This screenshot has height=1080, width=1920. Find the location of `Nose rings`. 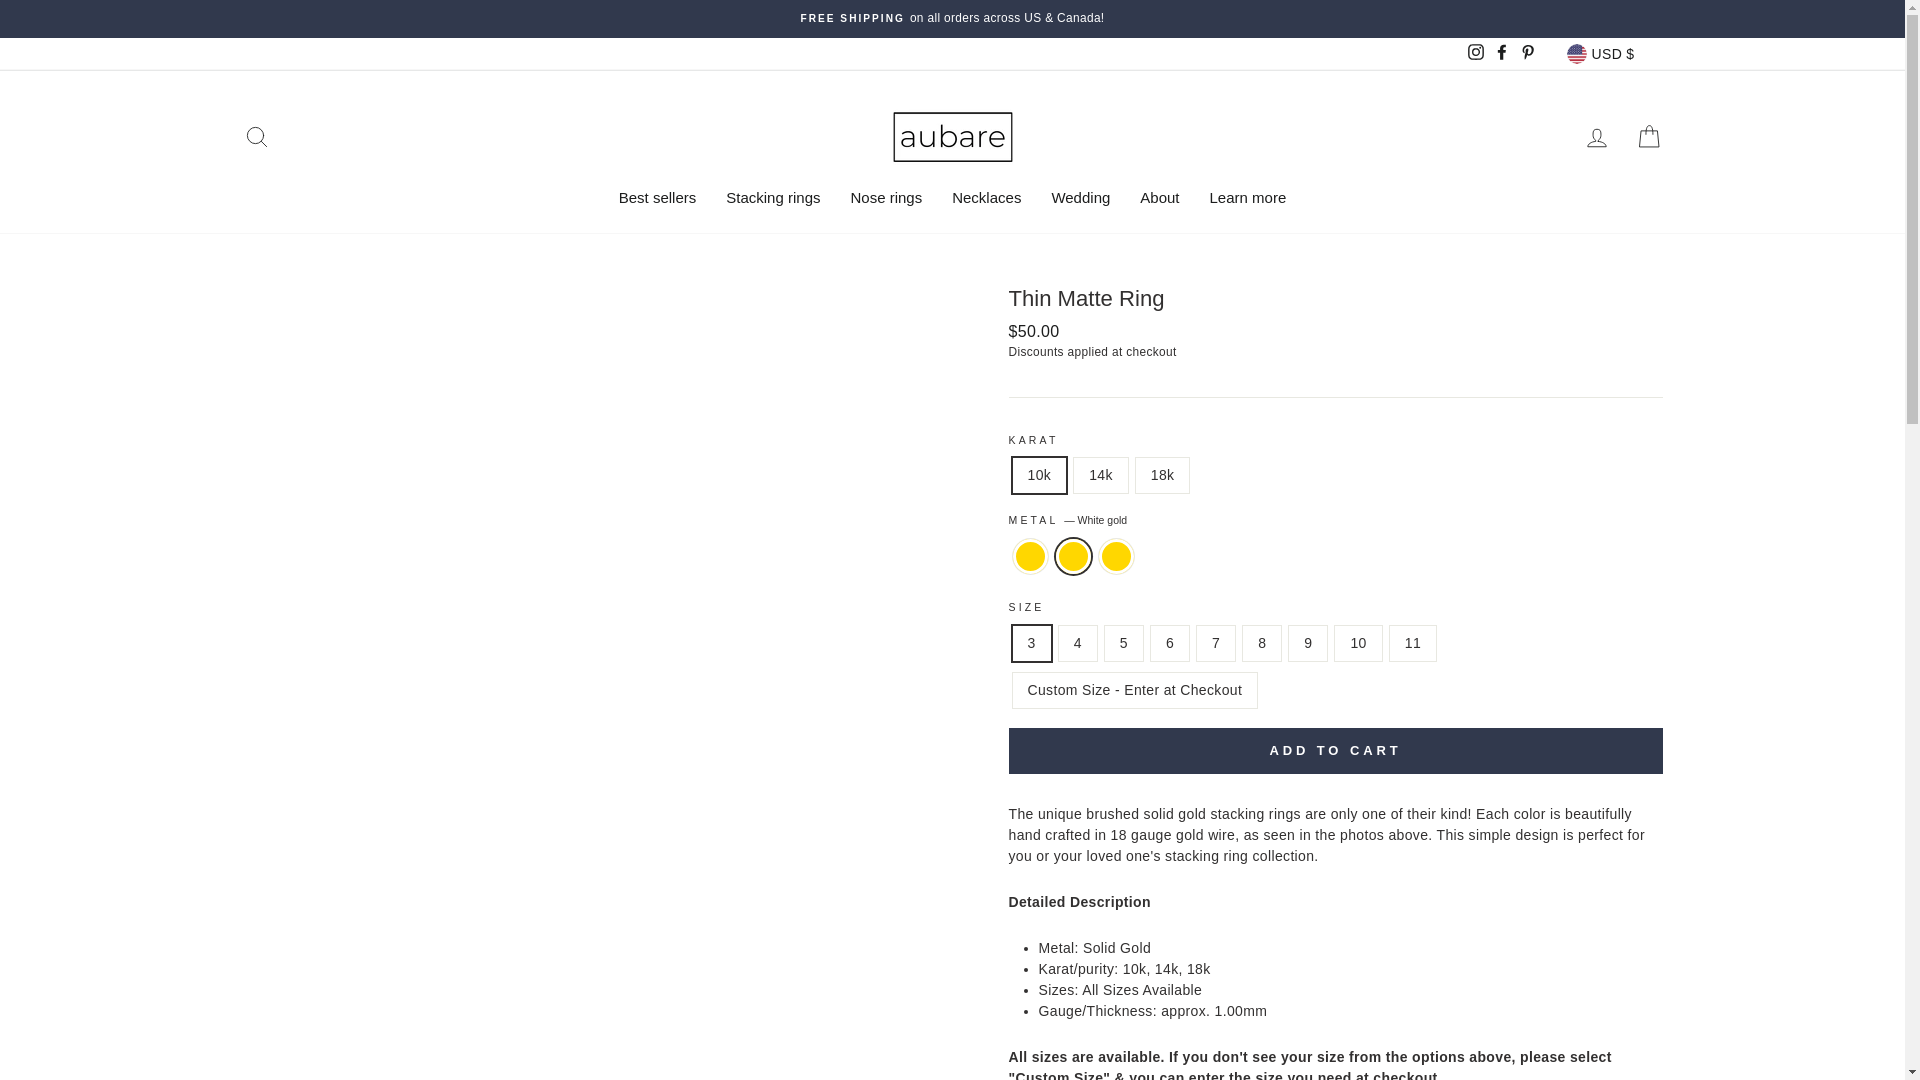

Nose rings is located at coordinates (886, 197).